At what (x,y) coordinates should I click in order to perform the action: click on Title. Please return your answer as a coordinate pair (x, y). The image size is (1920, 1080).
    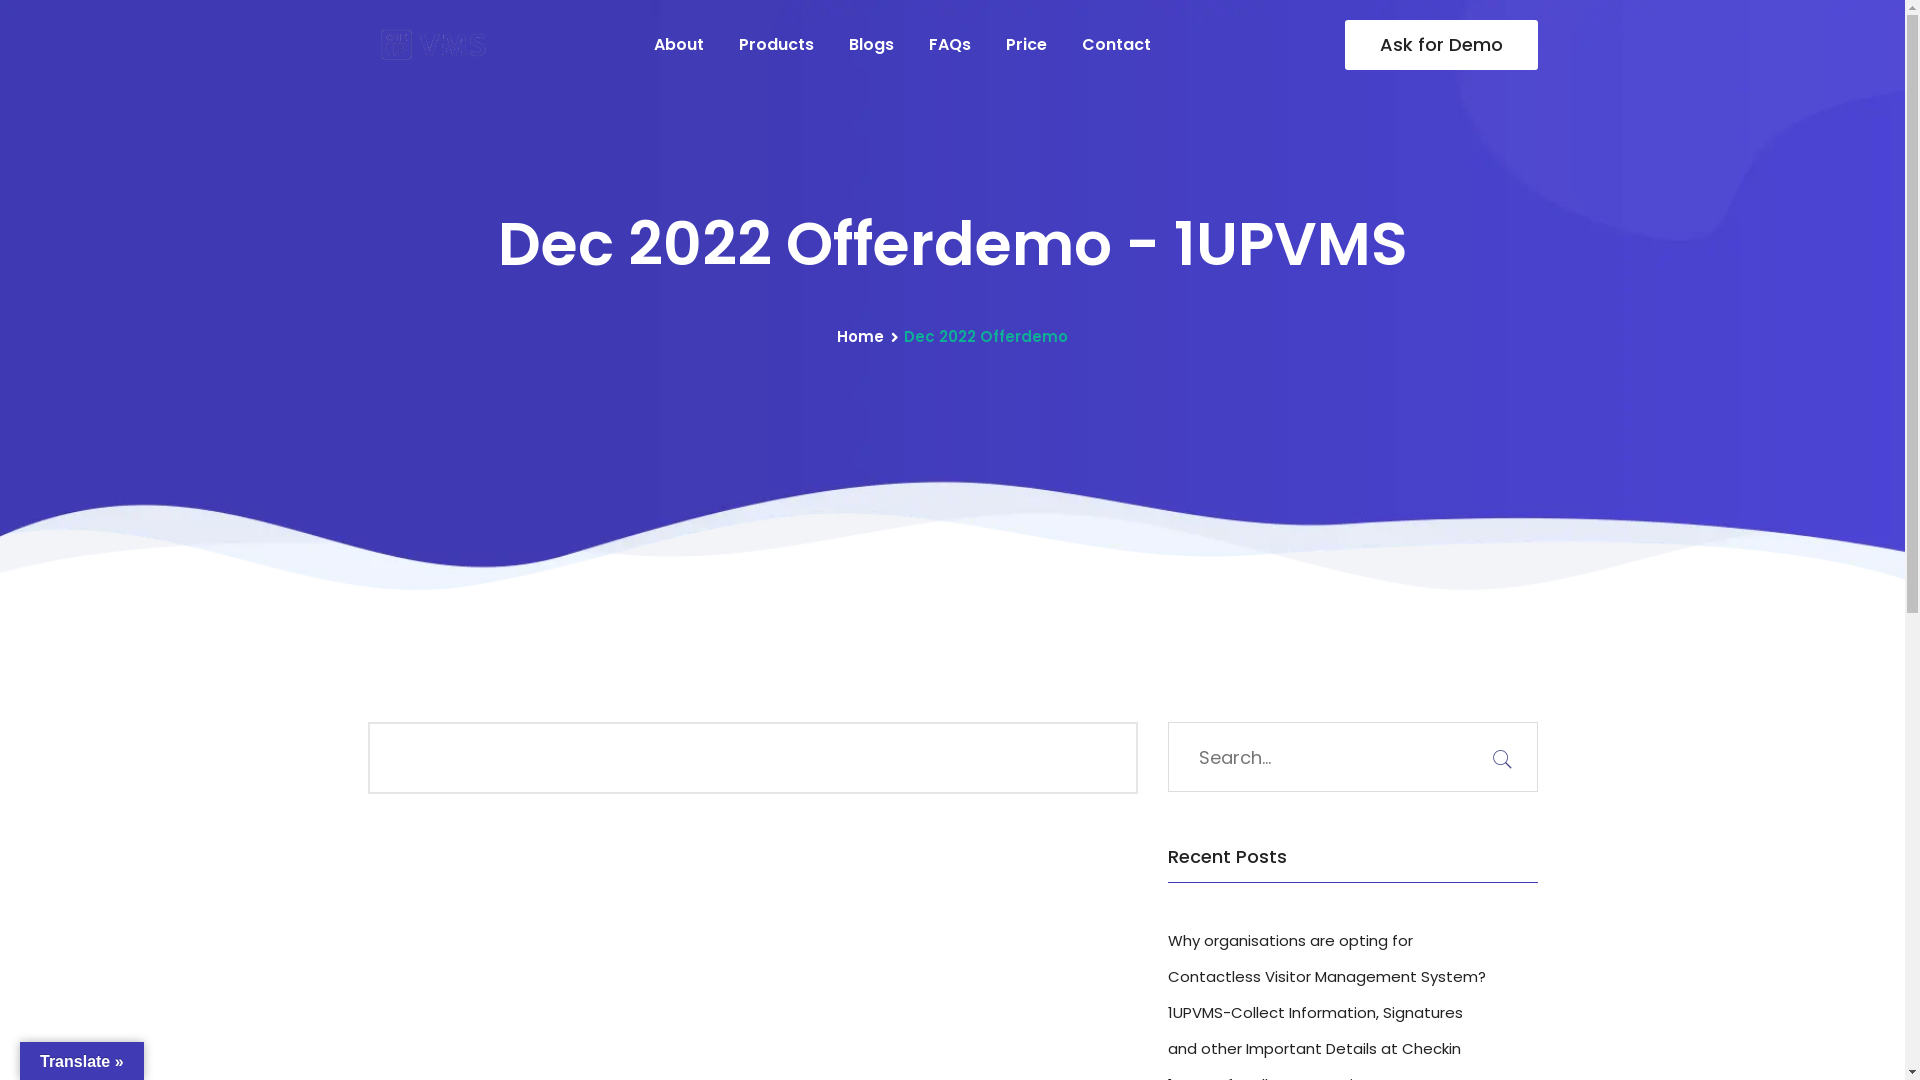
    Looking at the image, I should click on (432, 46).